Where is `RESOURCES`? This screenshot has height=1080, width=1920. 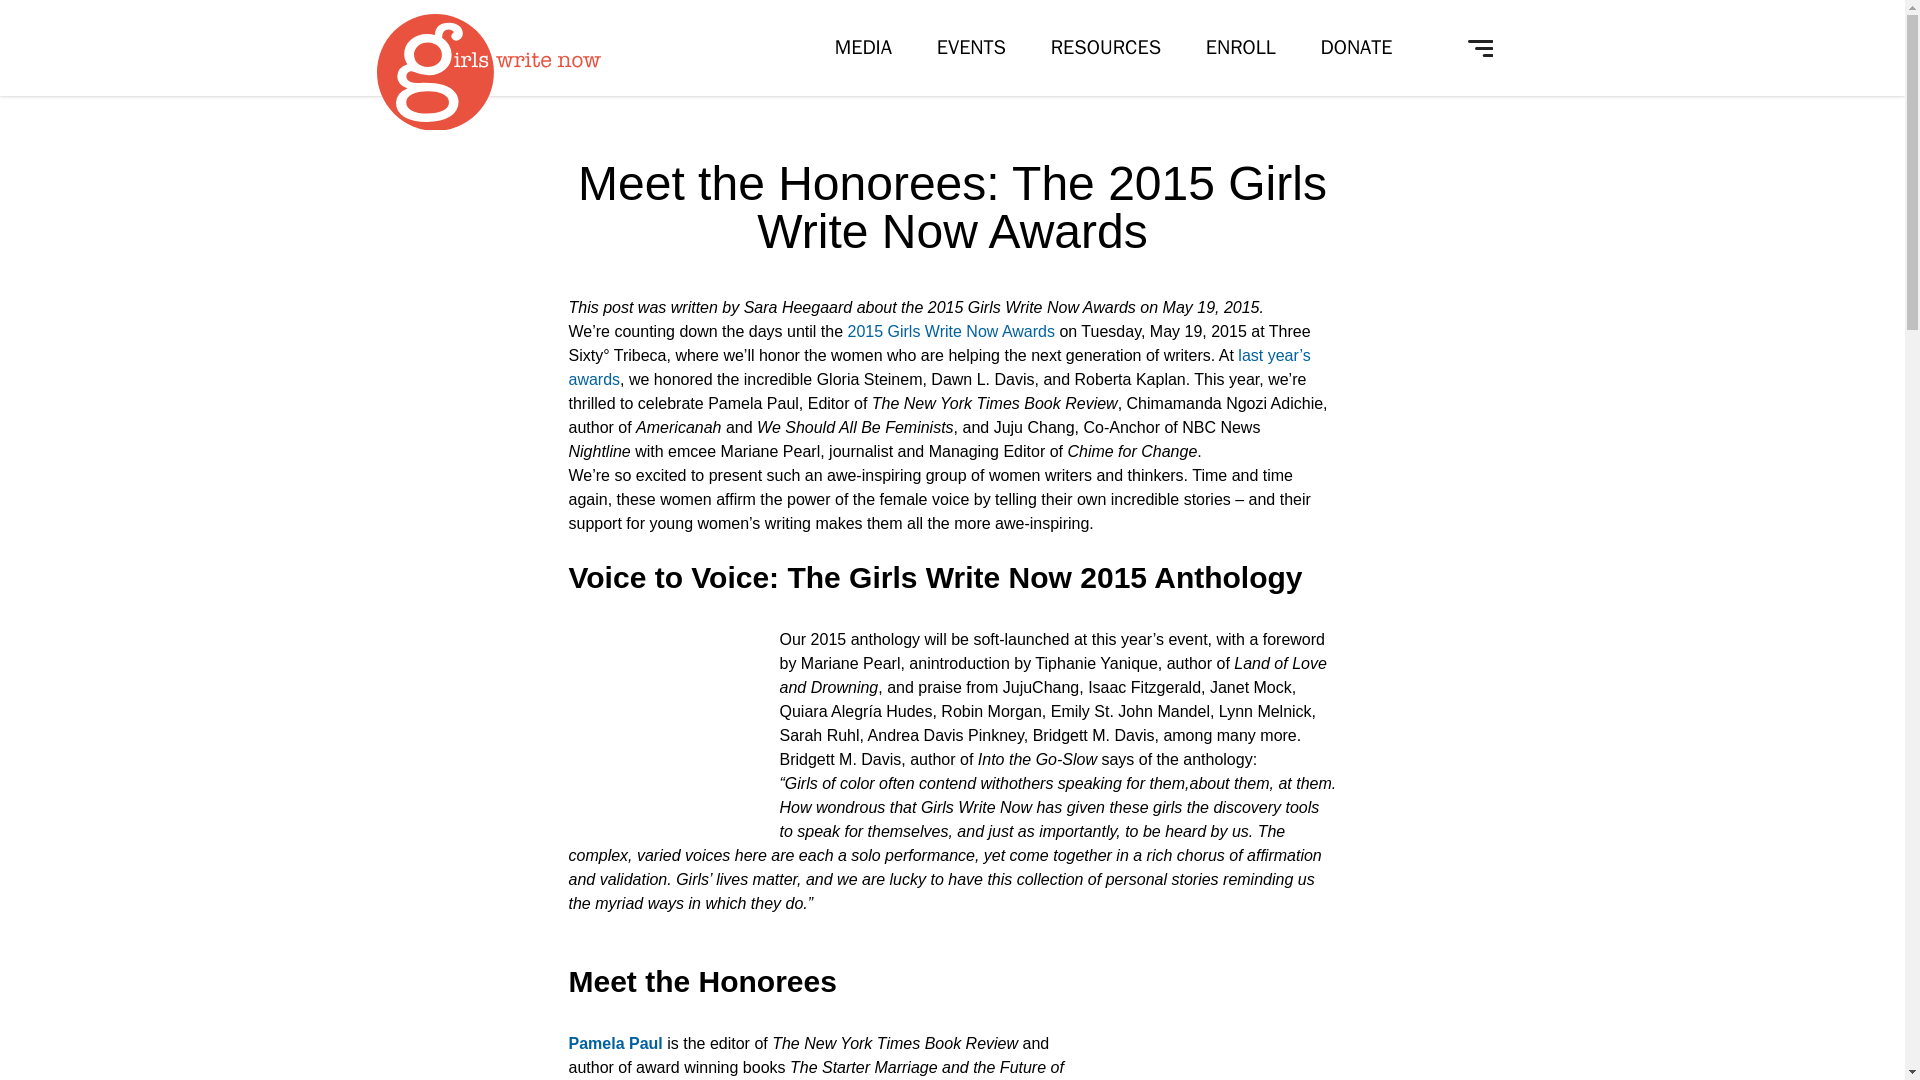
RESOURCES is located at coordinates (1106, 47).